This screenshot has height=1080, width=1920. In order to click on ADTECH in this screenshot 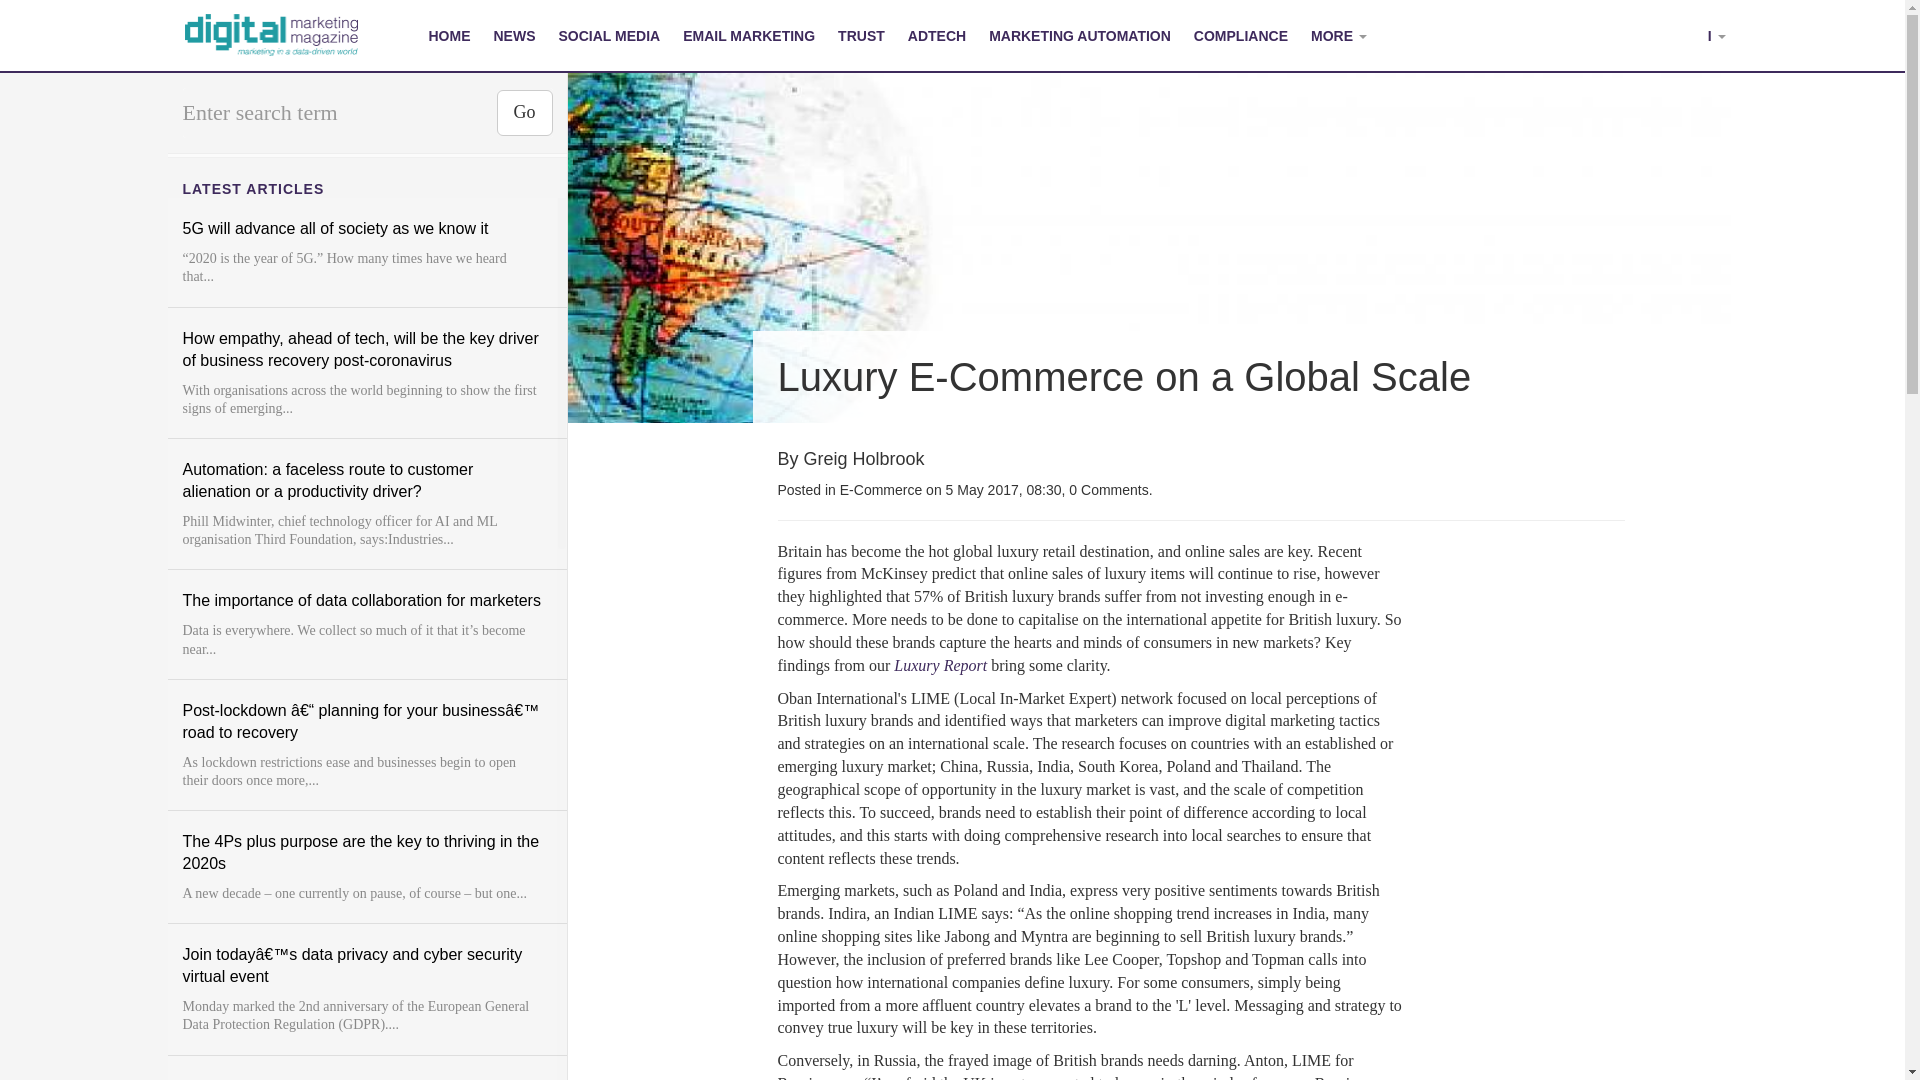, I will do `click(936, 36)`.